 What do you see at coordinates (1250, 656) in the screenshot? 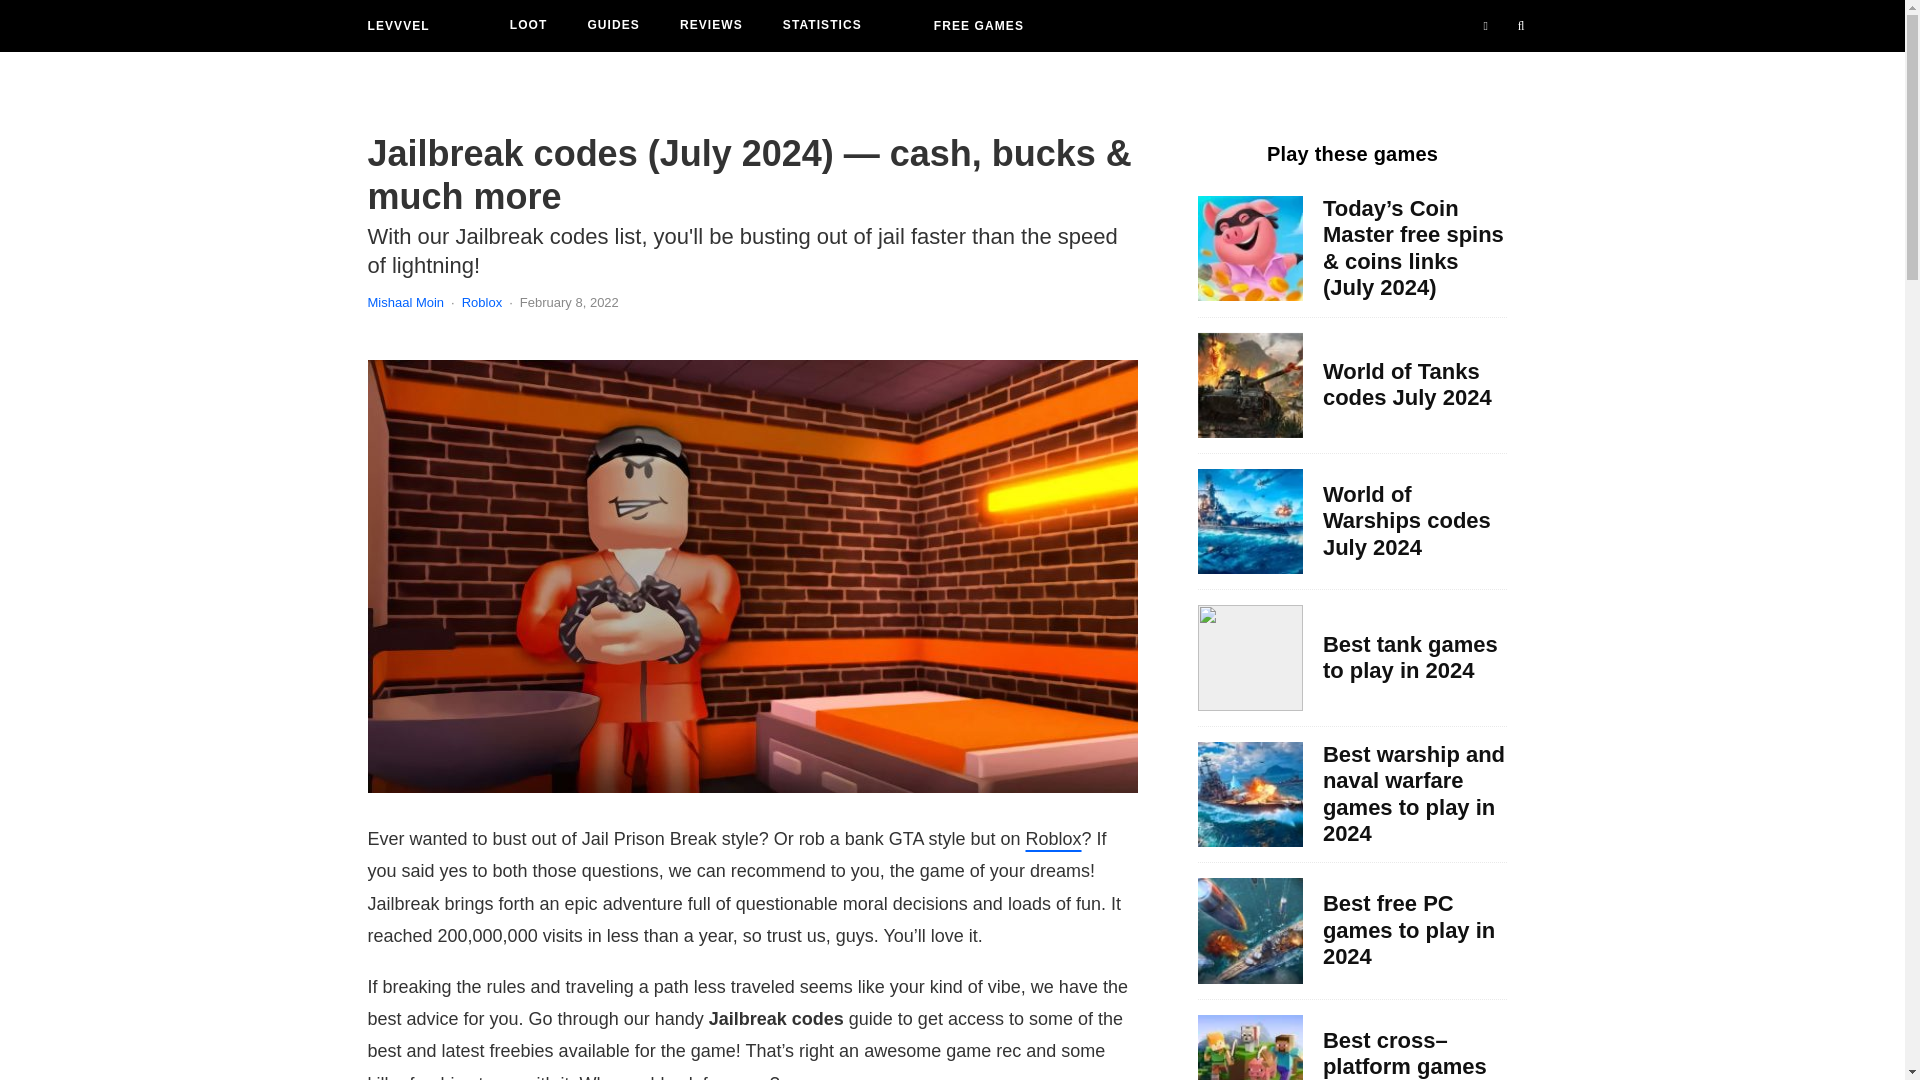
I see `world of tanks 019` at bounding box center [1250, 656].